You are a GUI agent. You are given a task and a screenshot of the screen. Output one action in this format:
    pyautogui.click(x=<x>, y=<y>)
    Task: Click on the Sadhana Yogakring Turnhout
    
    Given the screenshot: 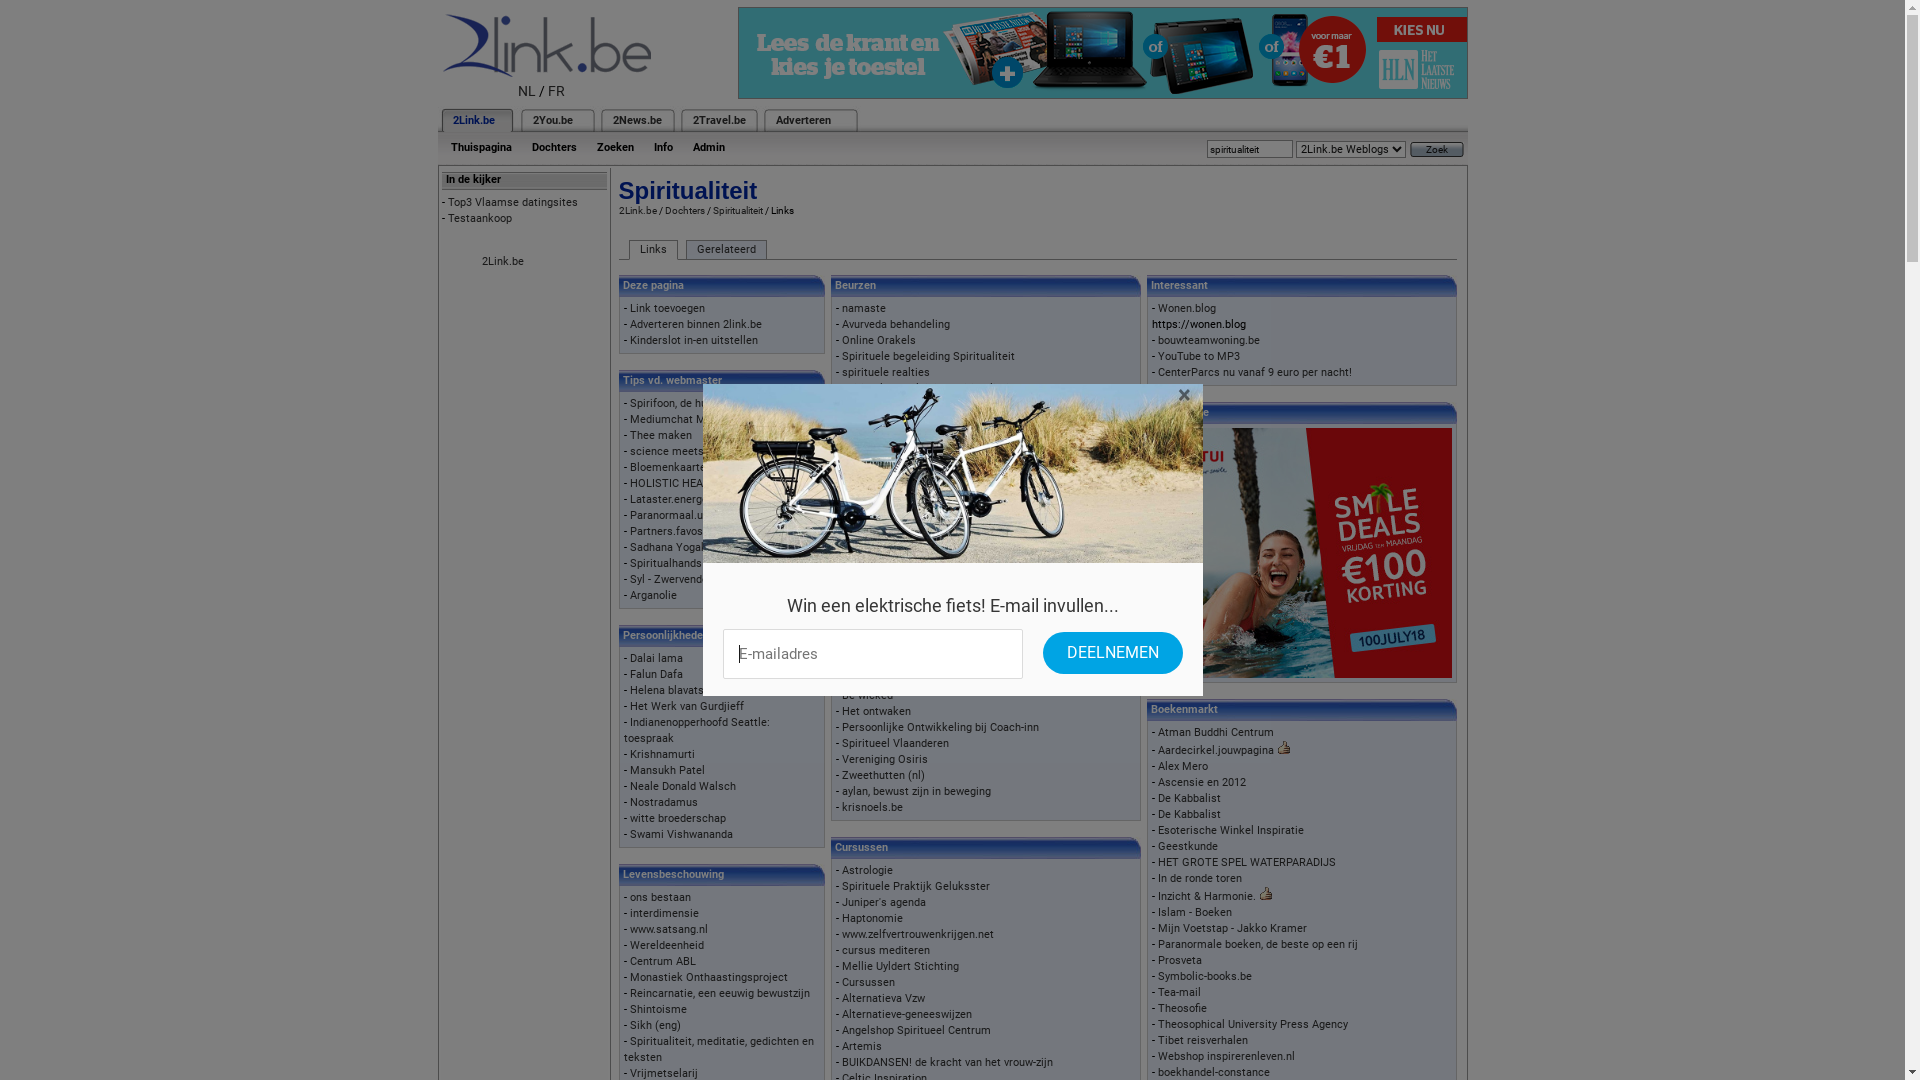 What is the action you would take?
    pyautogui.click(x=702, y=548)
    